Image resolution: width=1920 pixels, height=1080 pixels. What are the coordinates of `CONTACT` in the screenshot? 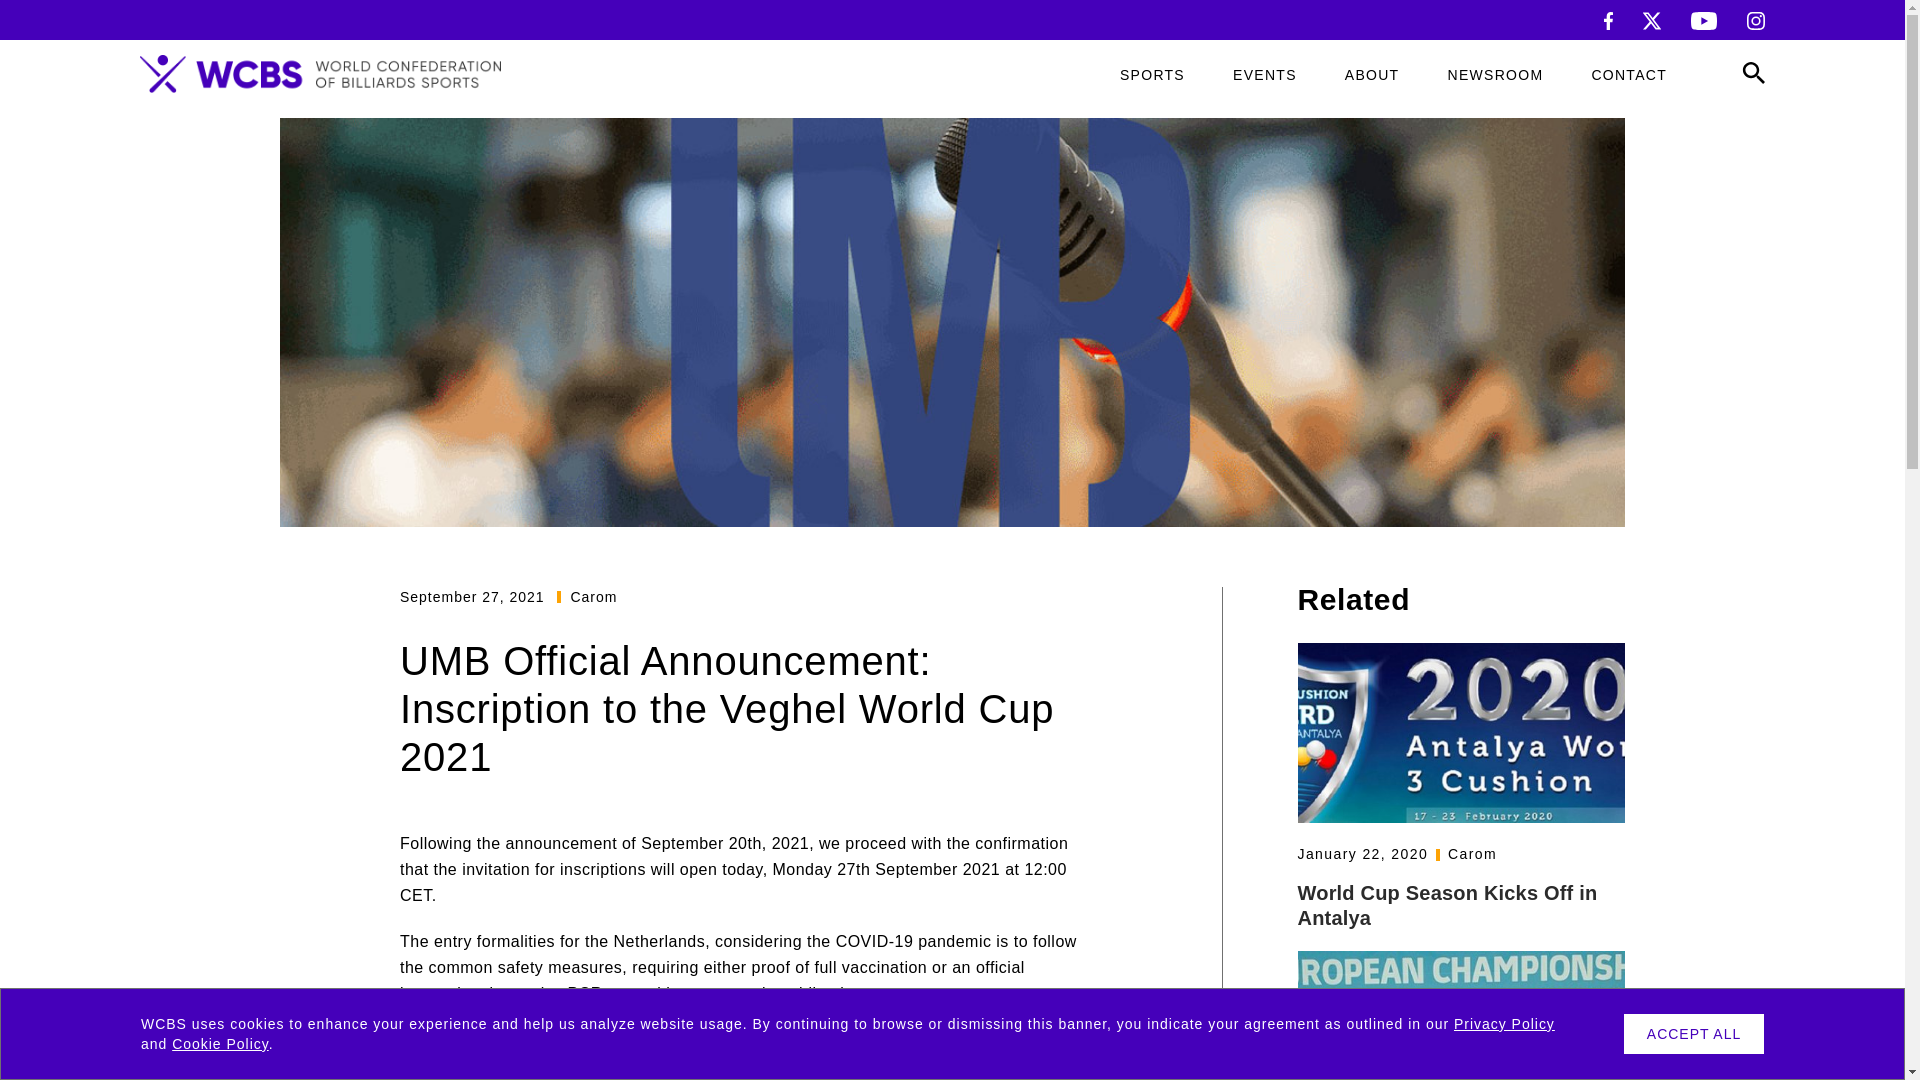 It's located at (1628, 75).